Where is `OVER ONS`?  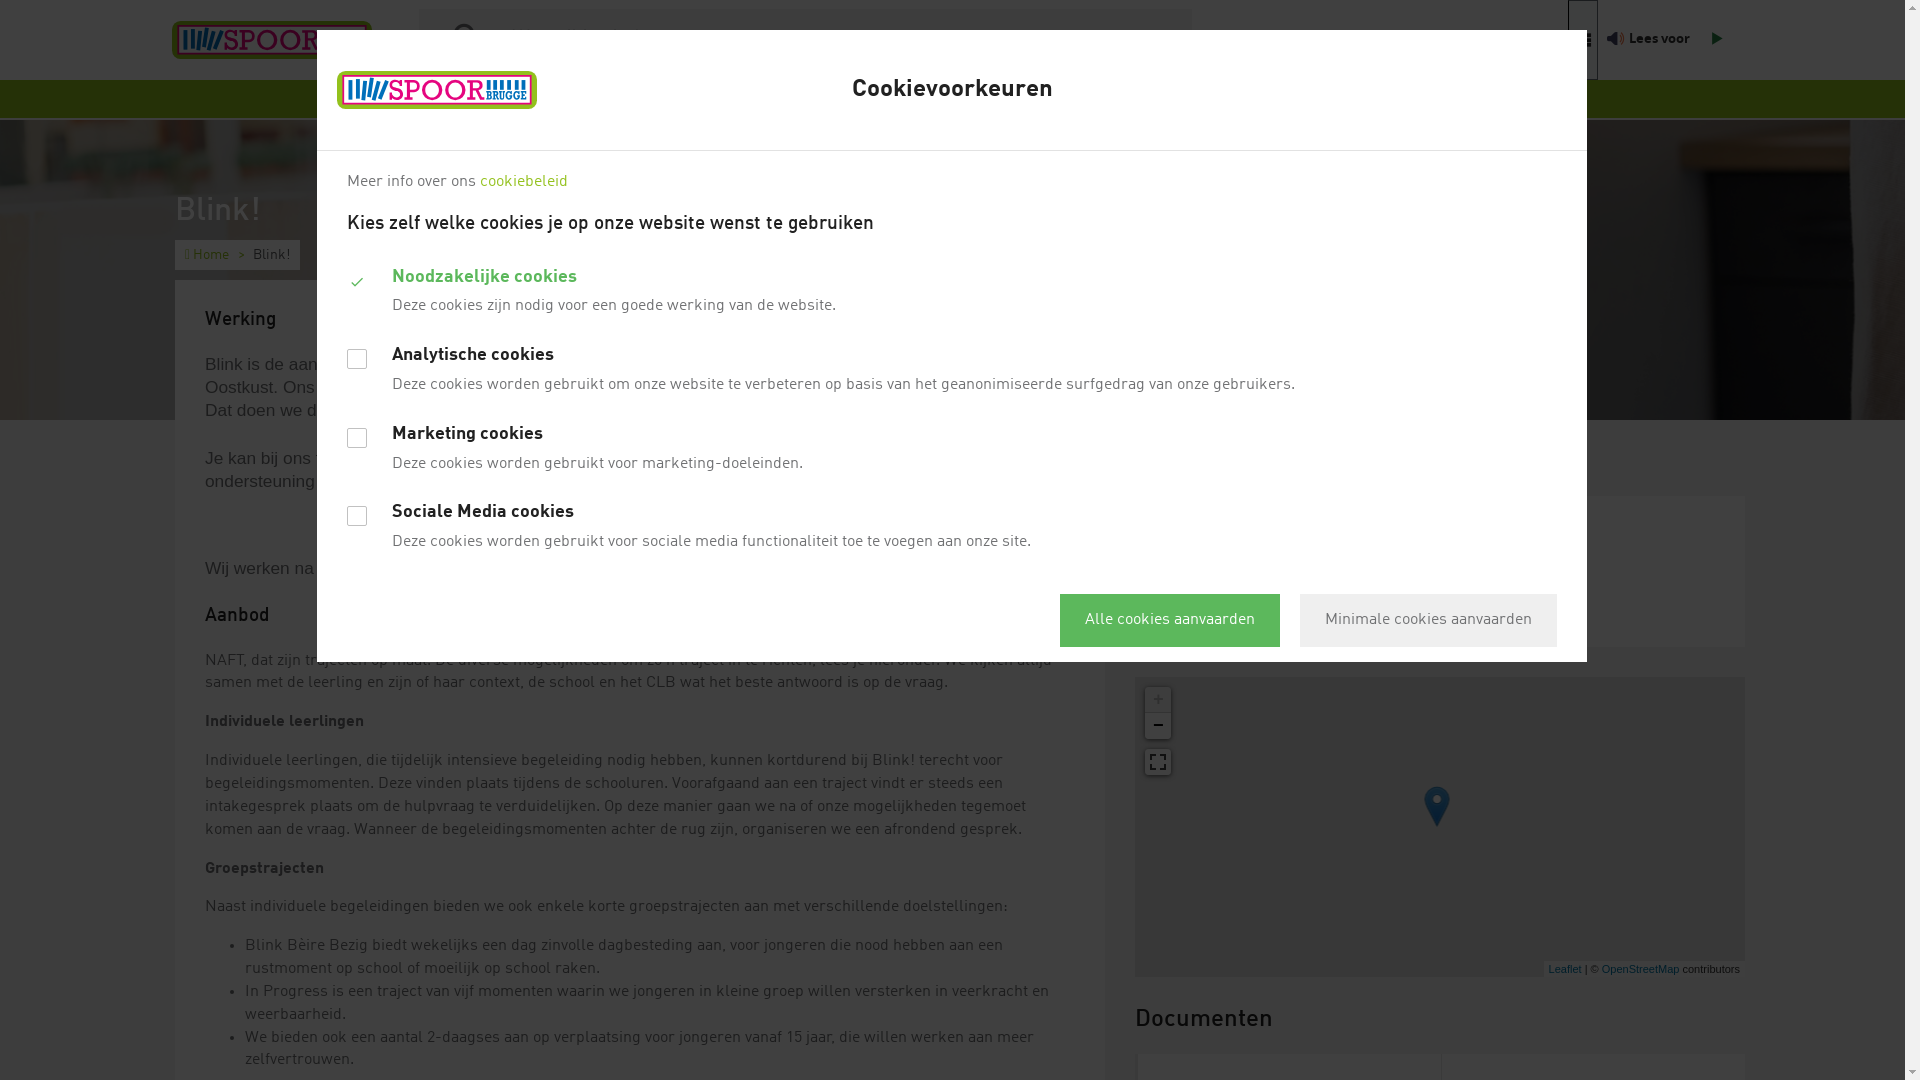 OVER ONS is located at coordinates (778, 99).